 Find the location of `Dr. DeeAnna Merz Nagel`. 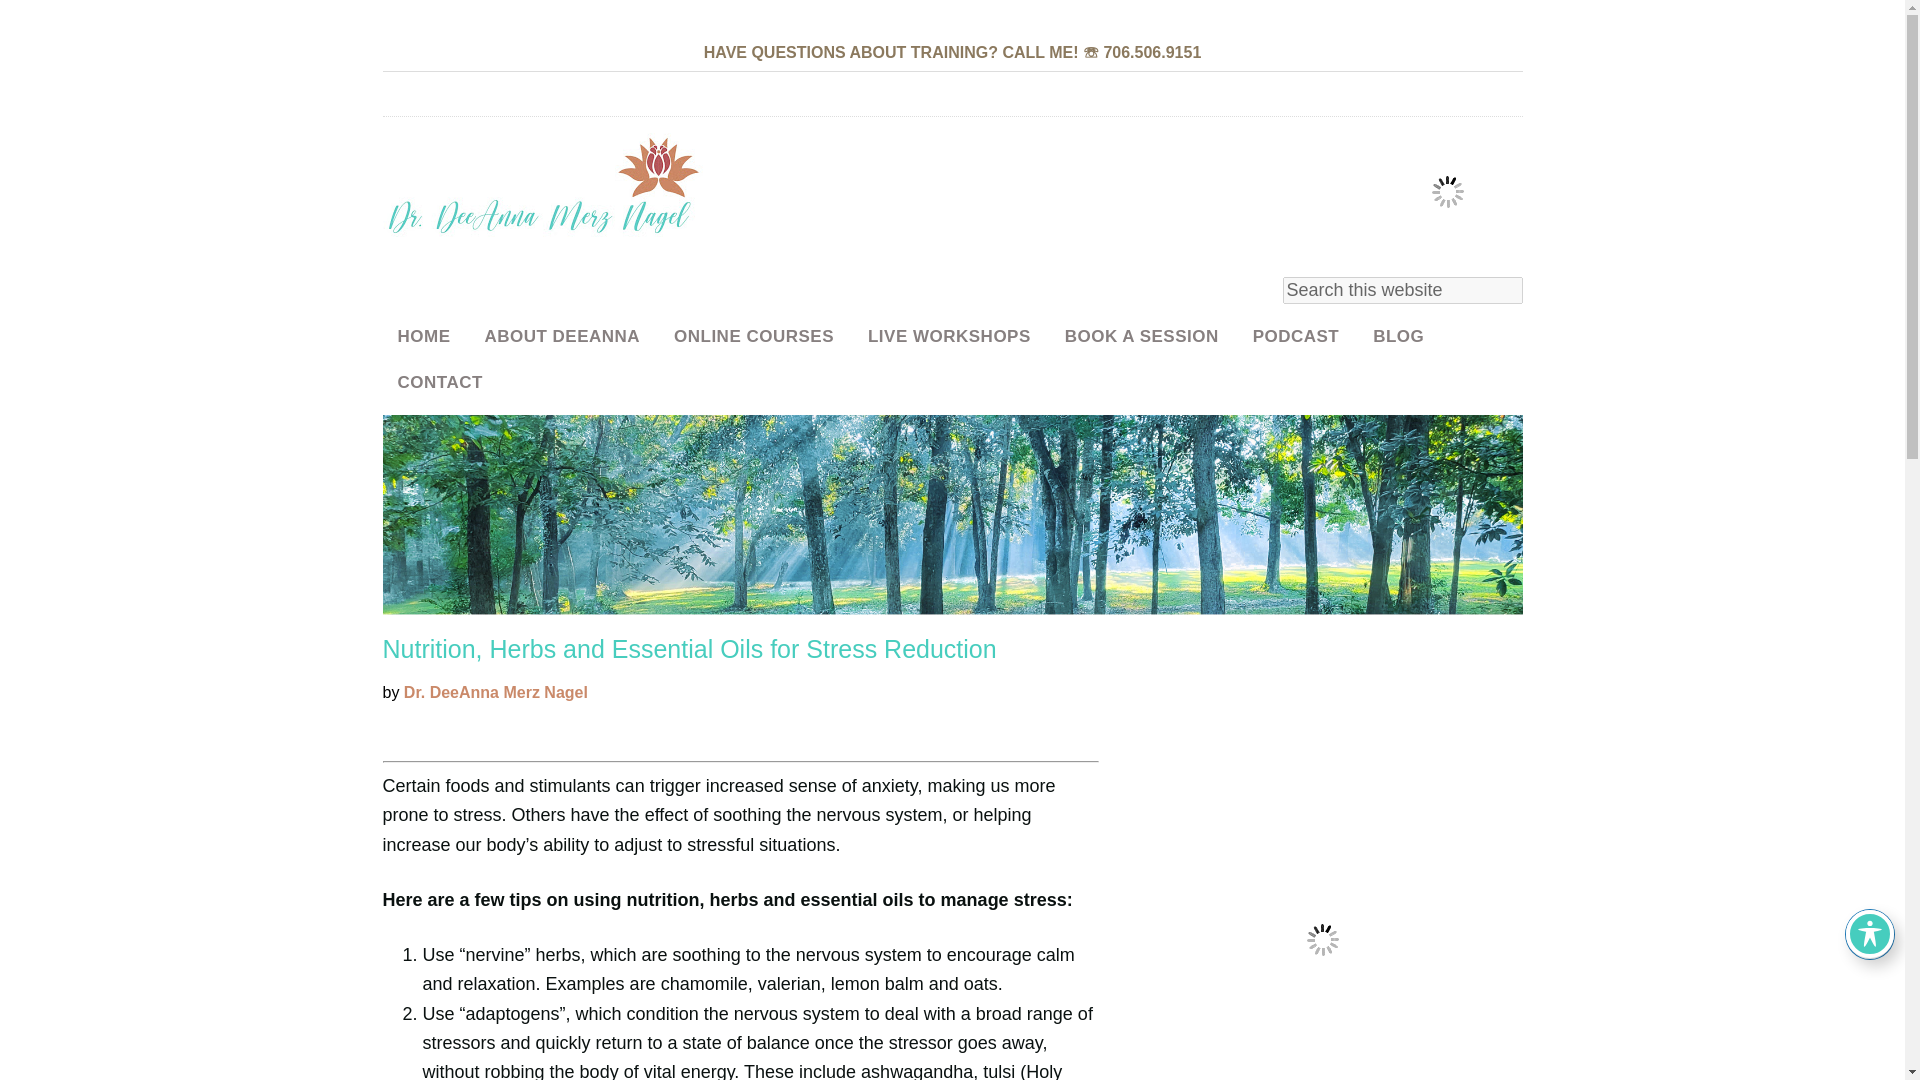

Dr. DeeAnna Merz Nagel is located at coordinates (542, 187).